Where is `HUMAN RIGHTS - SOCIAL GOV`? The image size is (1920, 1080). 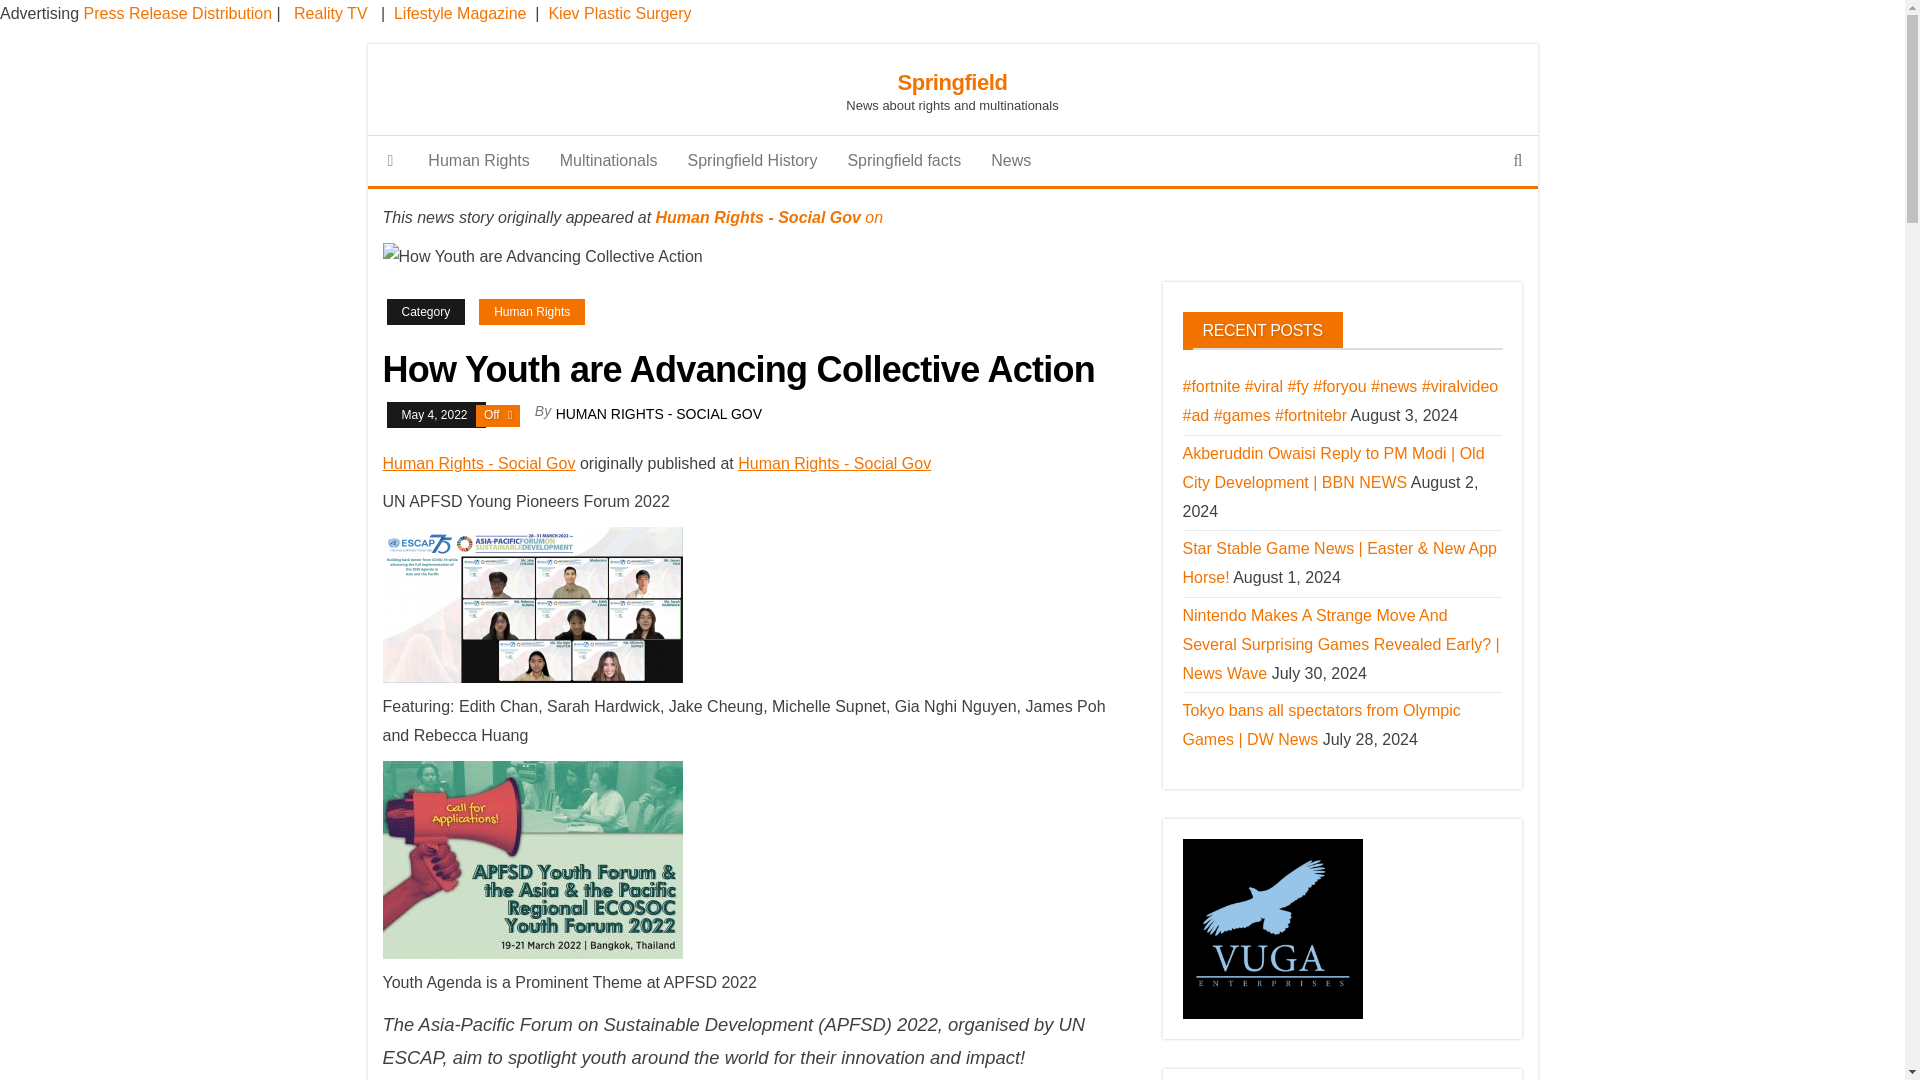
HUMAN RIGHTS - SOCIAL GOV is located at coordinates (659, 414).